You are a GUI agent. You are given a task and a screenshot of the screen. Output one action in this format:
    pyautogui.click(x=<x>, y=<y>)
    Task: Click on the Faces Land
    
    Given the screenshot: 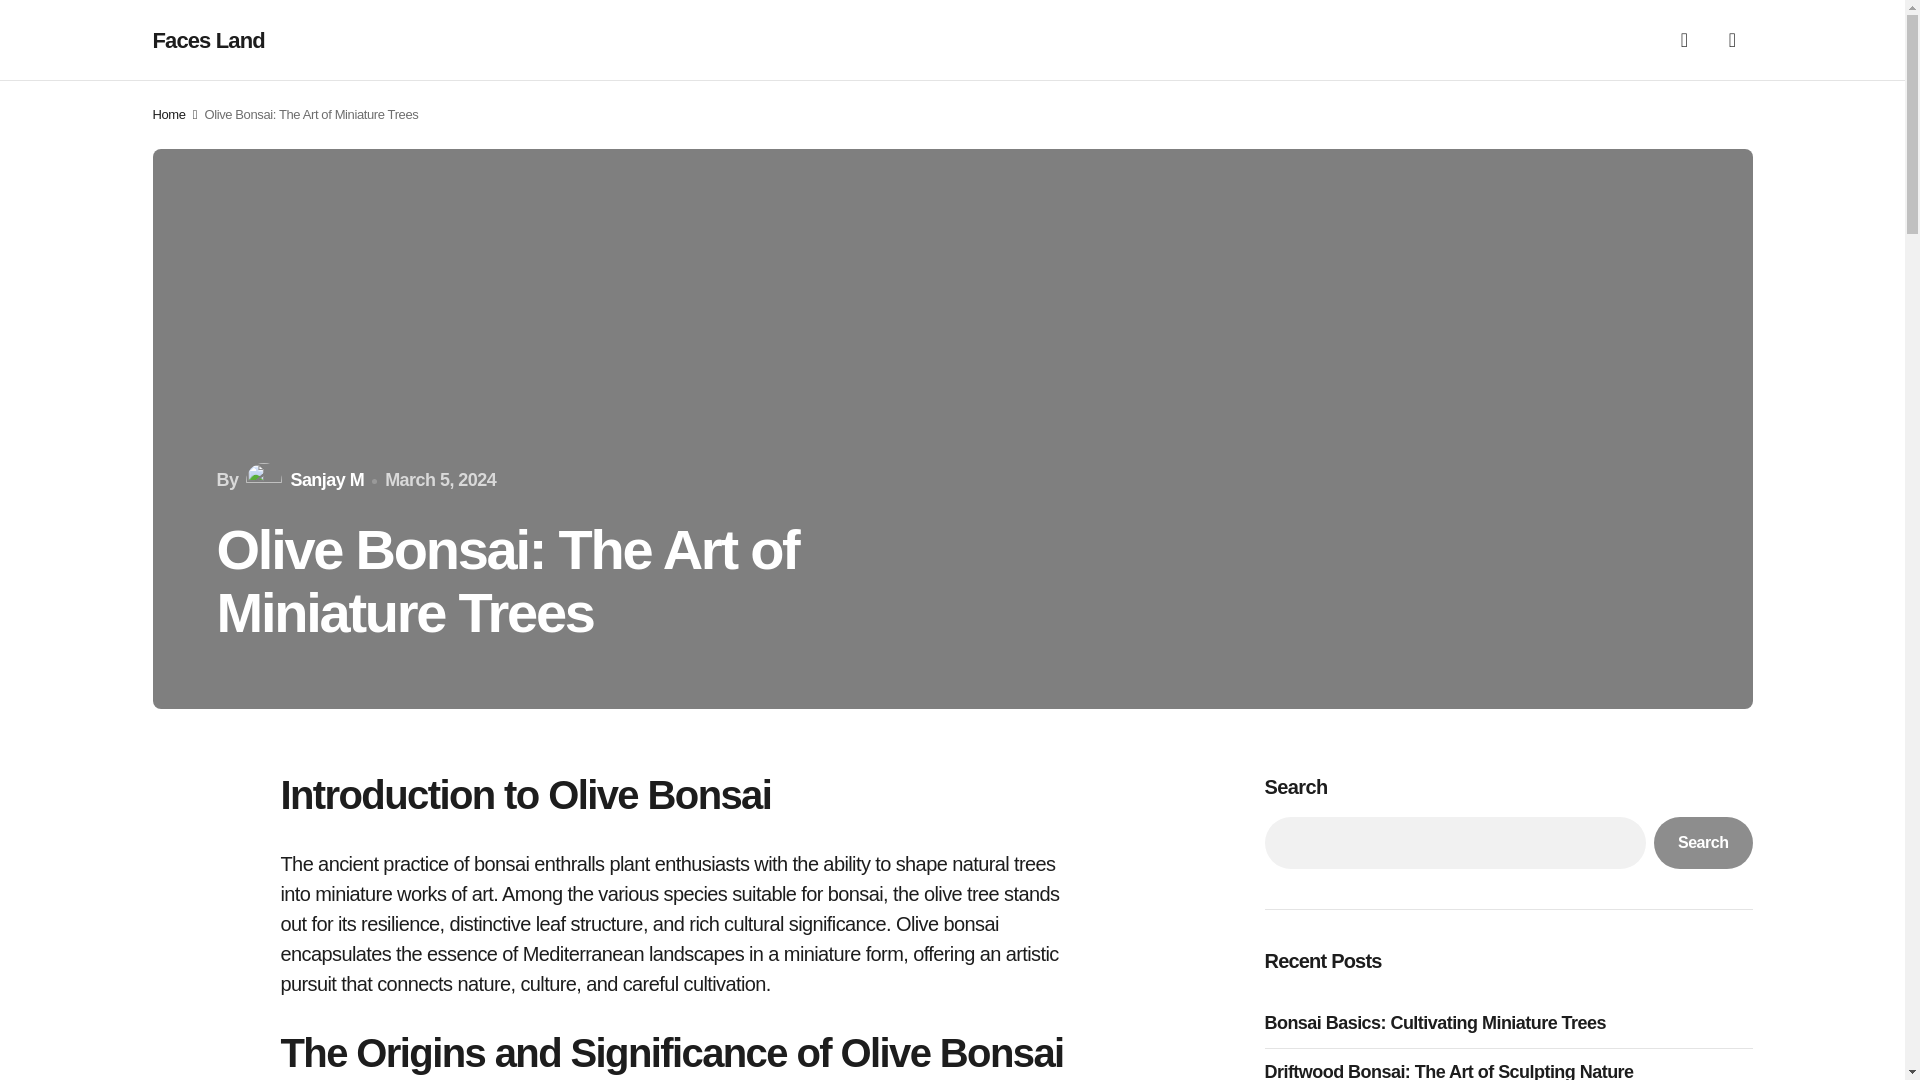 What is the action you would take?
    pyautogui.click(x=208, y=40)
    